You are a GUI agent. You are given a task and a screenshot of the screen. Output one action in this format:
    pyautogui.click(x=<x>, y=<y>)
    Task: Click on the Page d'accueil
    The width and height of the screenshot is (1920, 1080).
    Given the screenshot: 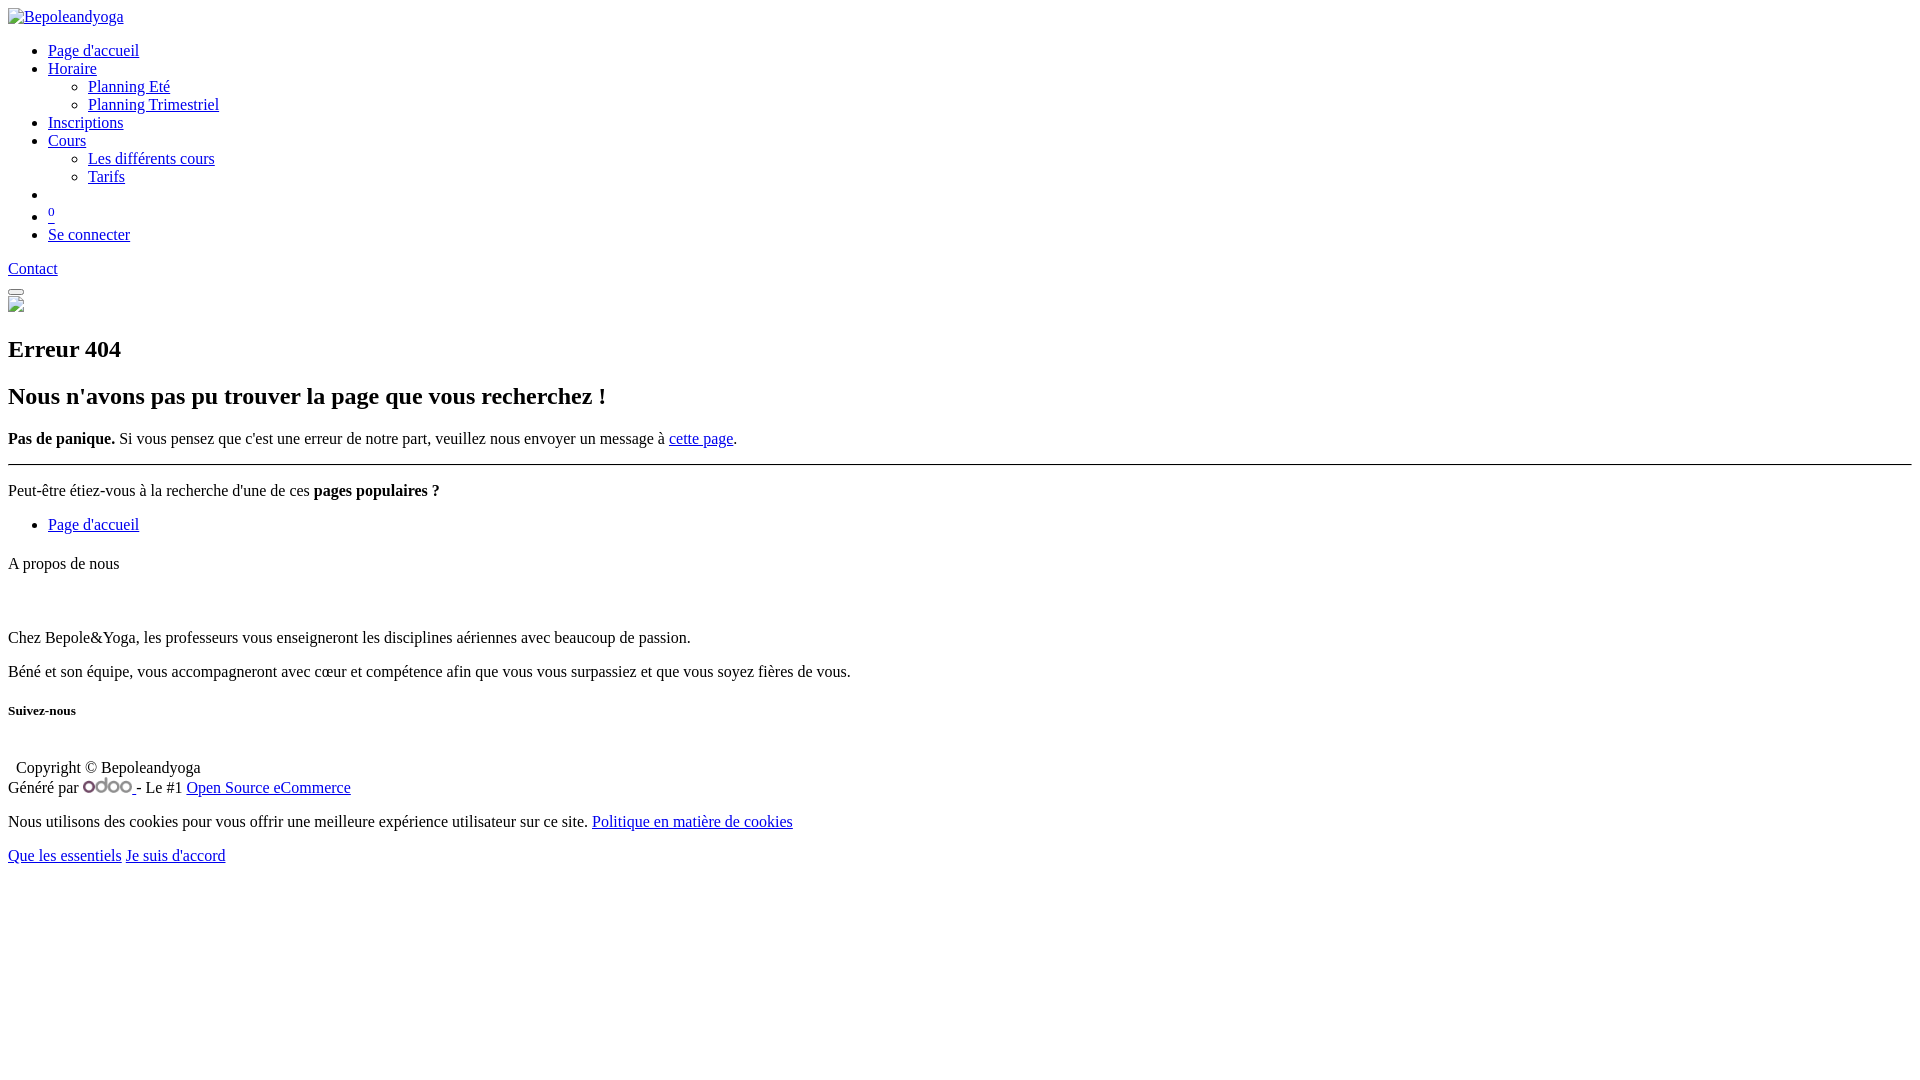 What is the action you would take?
    pyautogui.click(x=94, y=524)
    